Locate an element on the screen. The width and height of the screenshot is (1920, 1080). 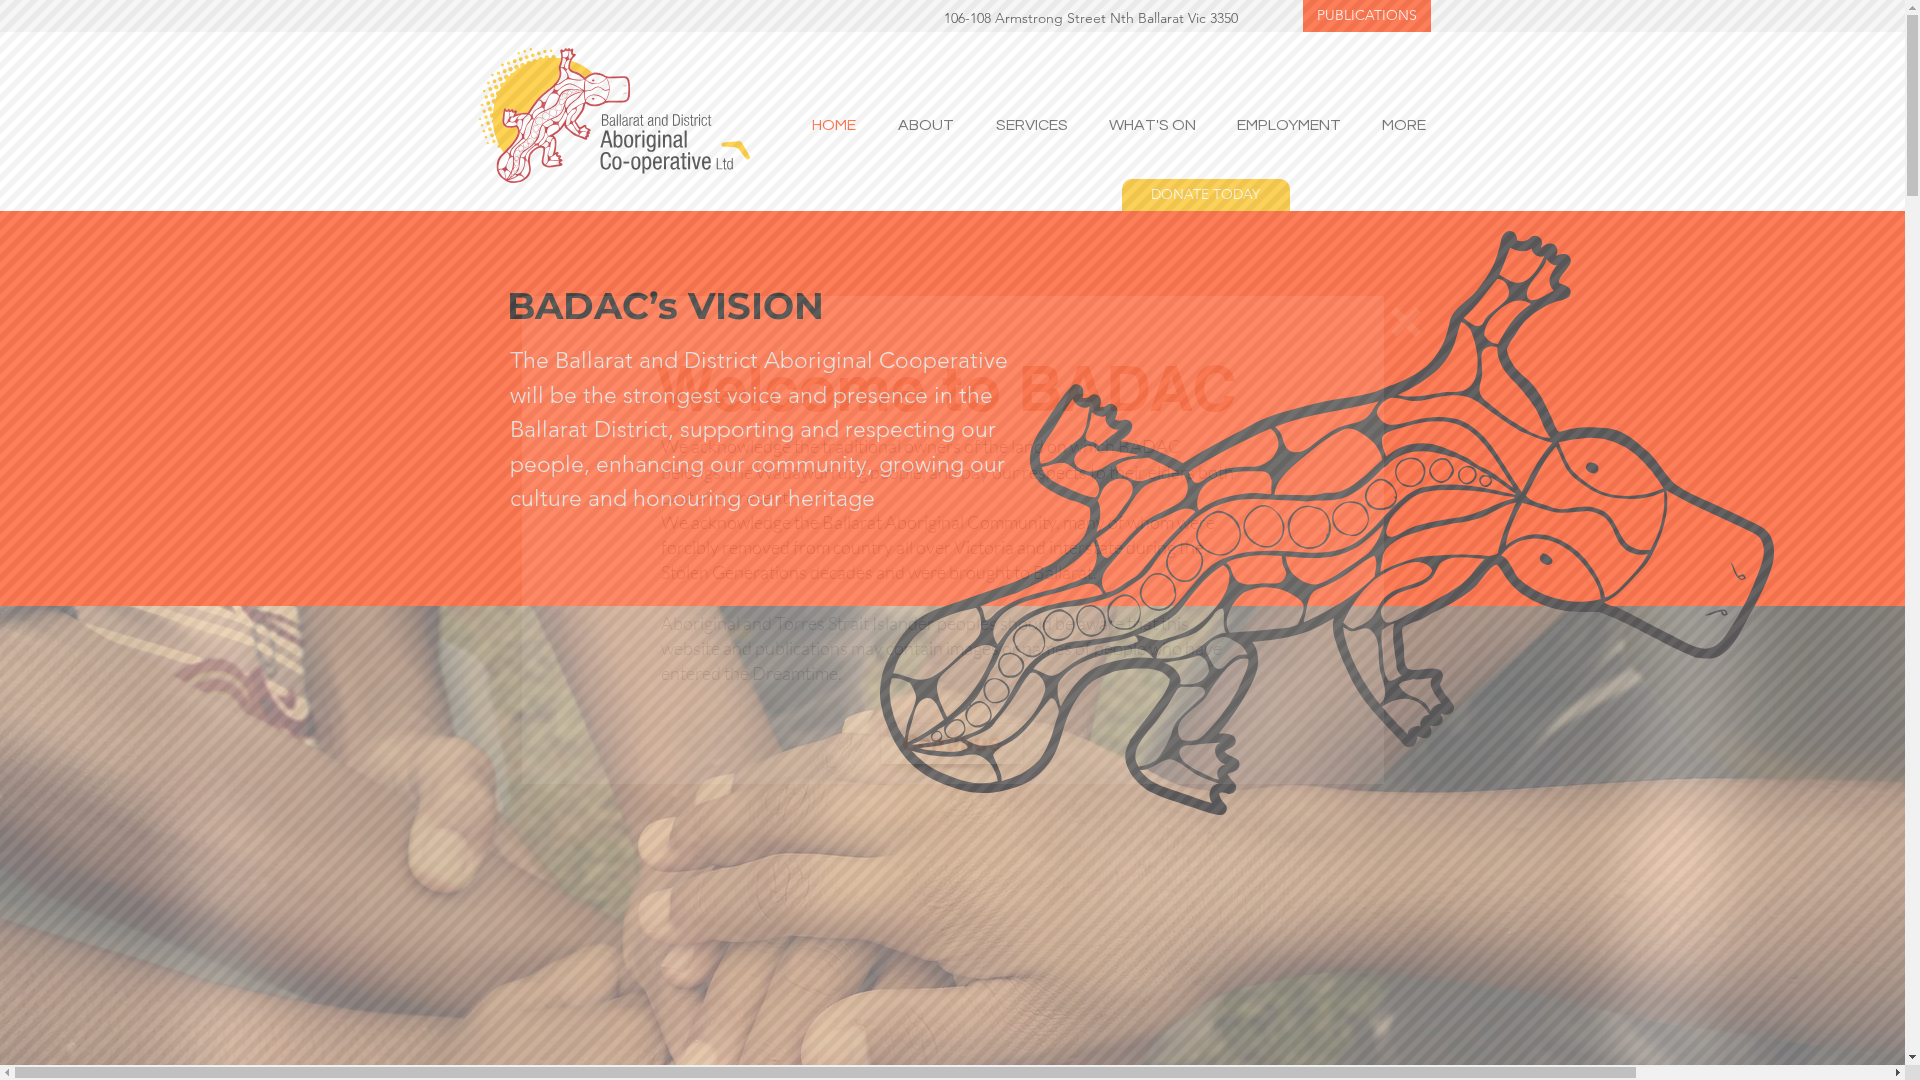
HOME is located at coordinates (827, 125).